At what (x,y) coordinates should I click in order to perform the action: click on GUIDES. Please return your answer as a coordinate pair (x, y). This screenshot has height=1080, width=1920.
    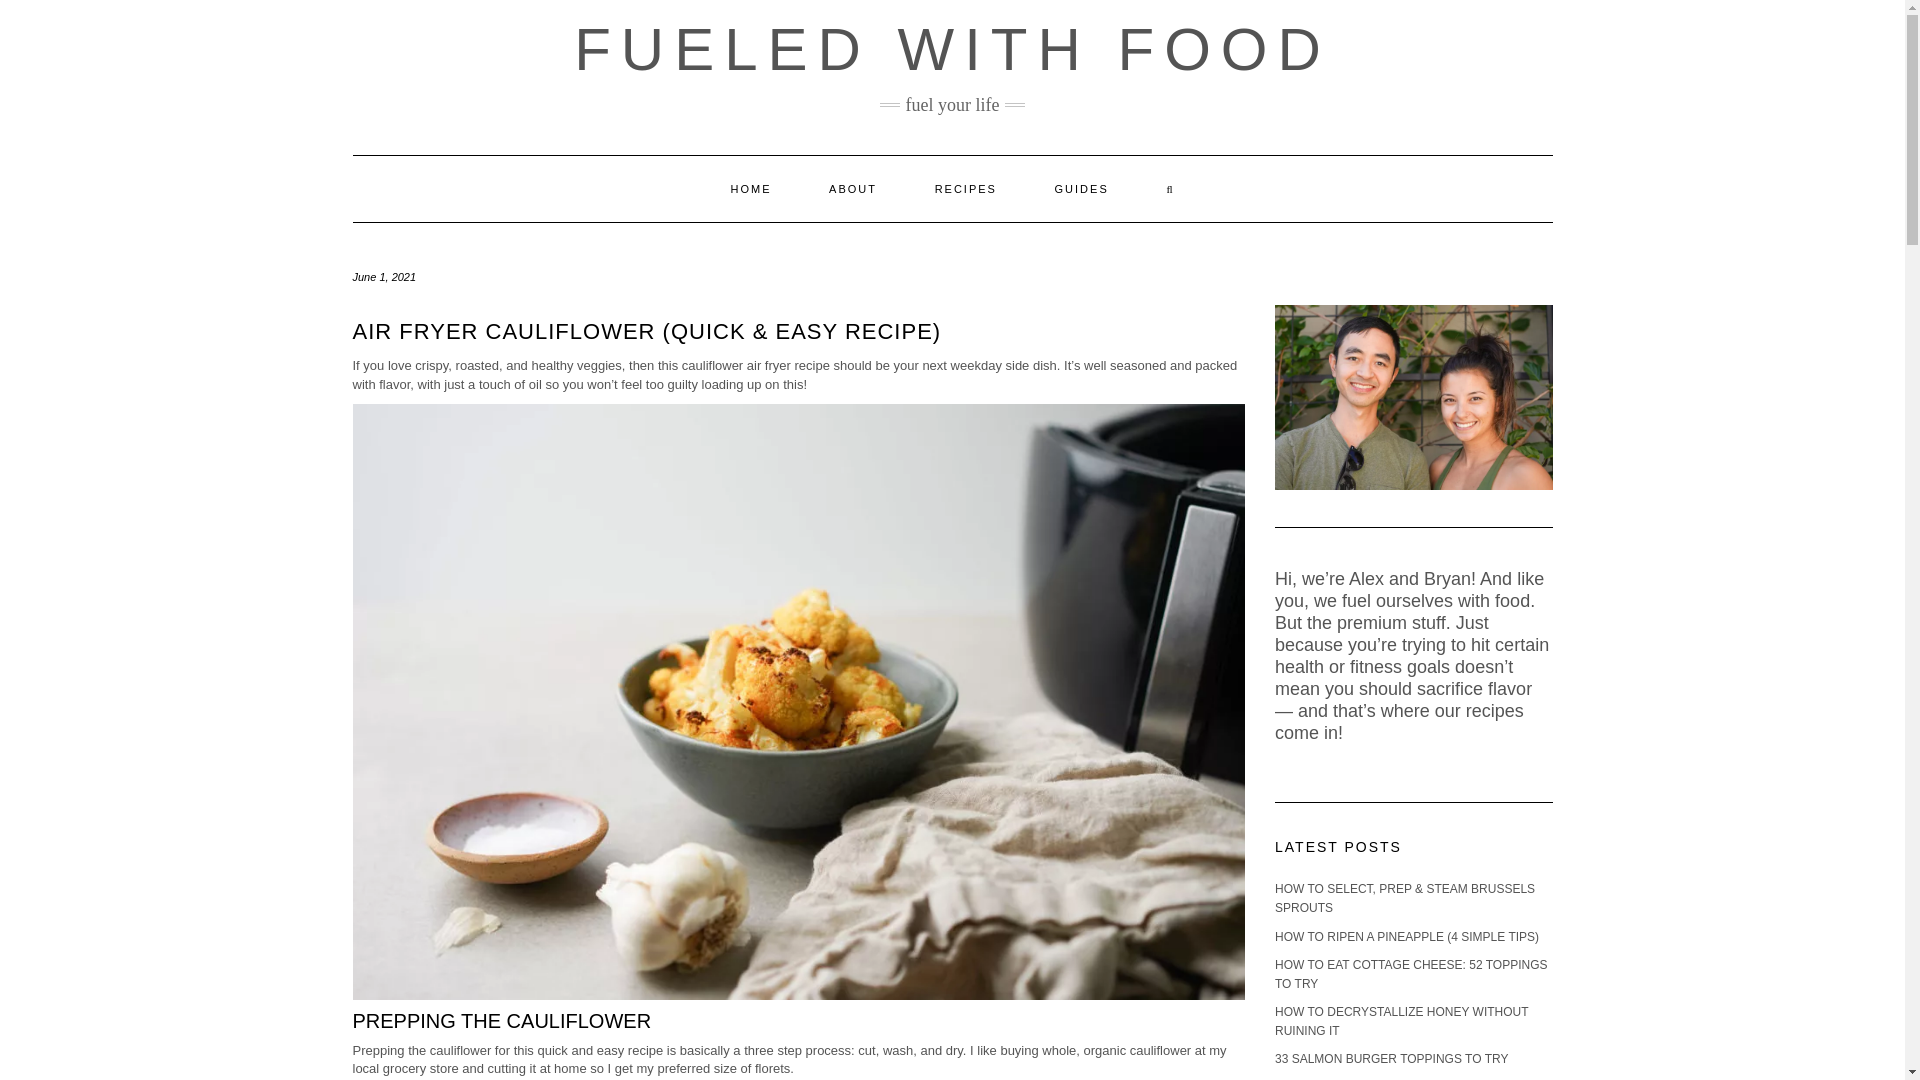
    Looking at the image, I should click on (1082, 188).